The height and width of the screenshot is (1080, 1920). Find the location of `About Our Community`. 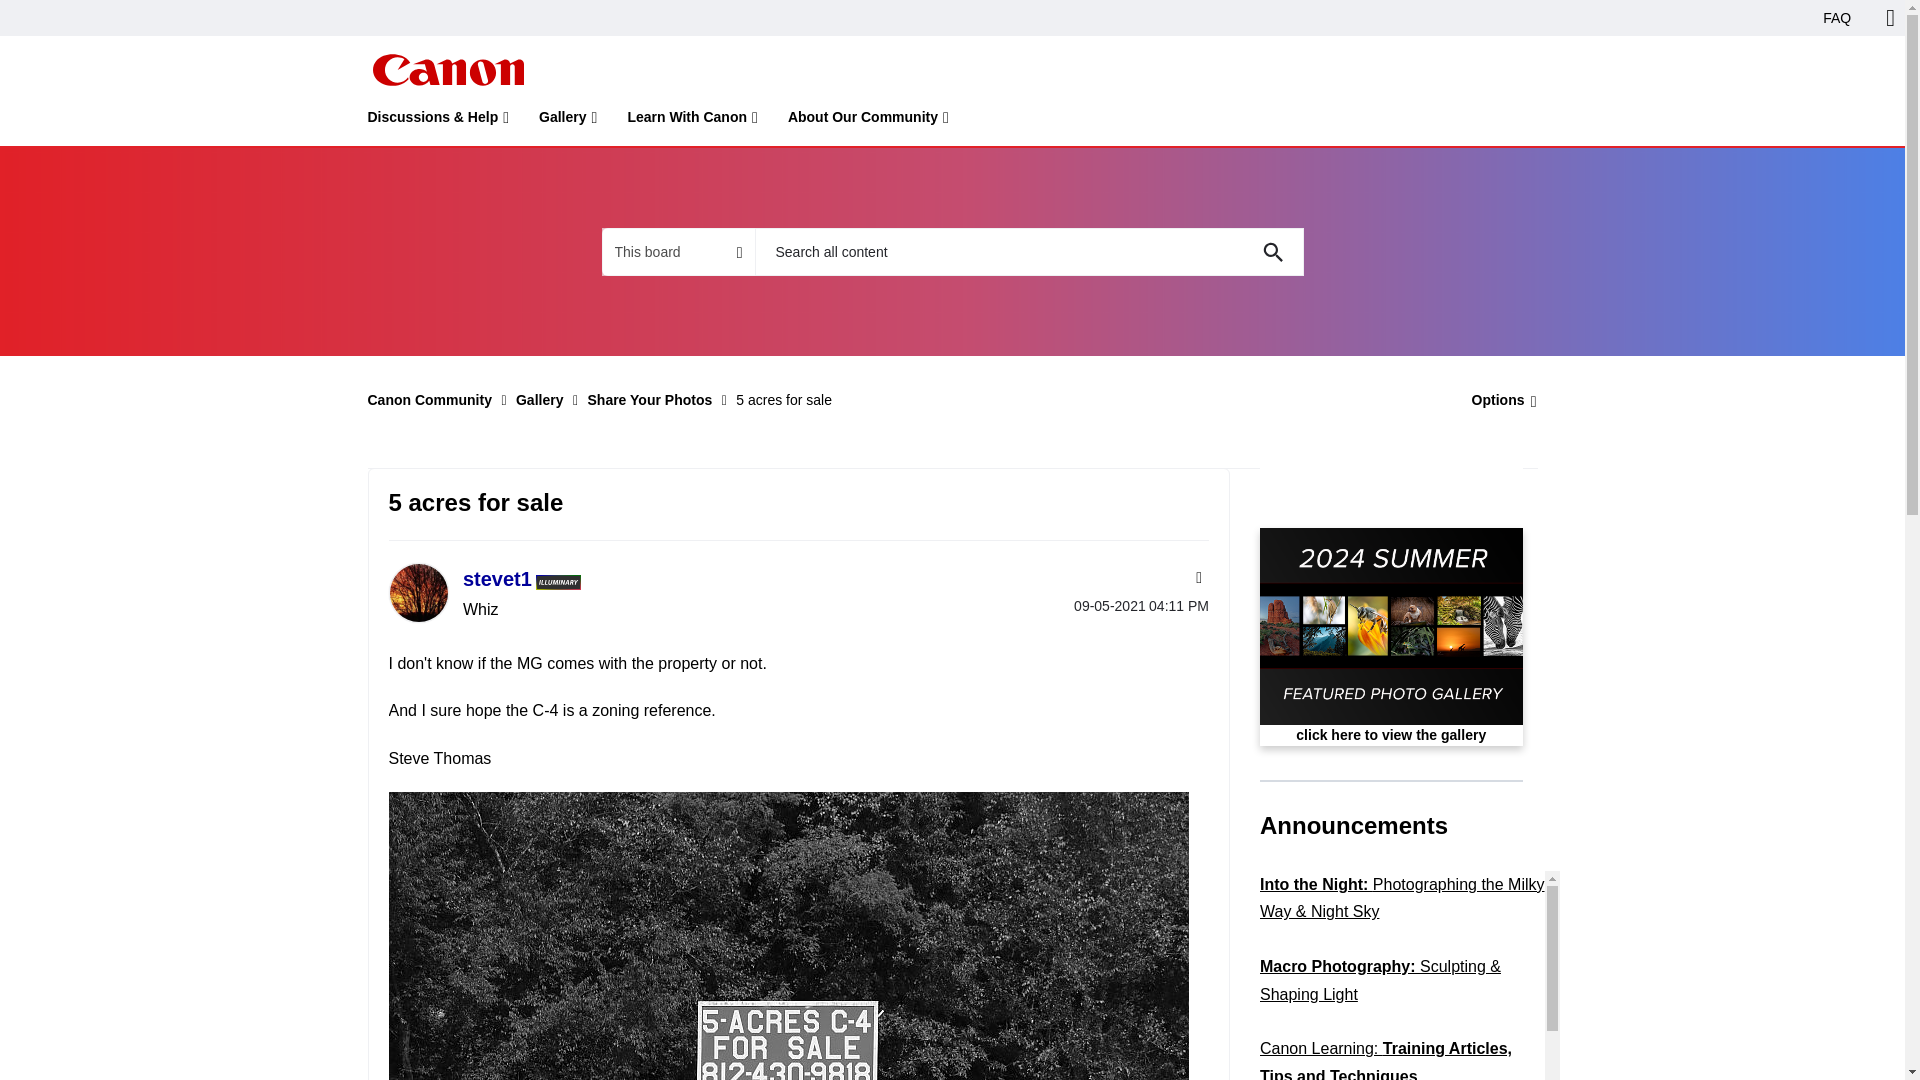

About Our Community is located at coordinates (868, 121).